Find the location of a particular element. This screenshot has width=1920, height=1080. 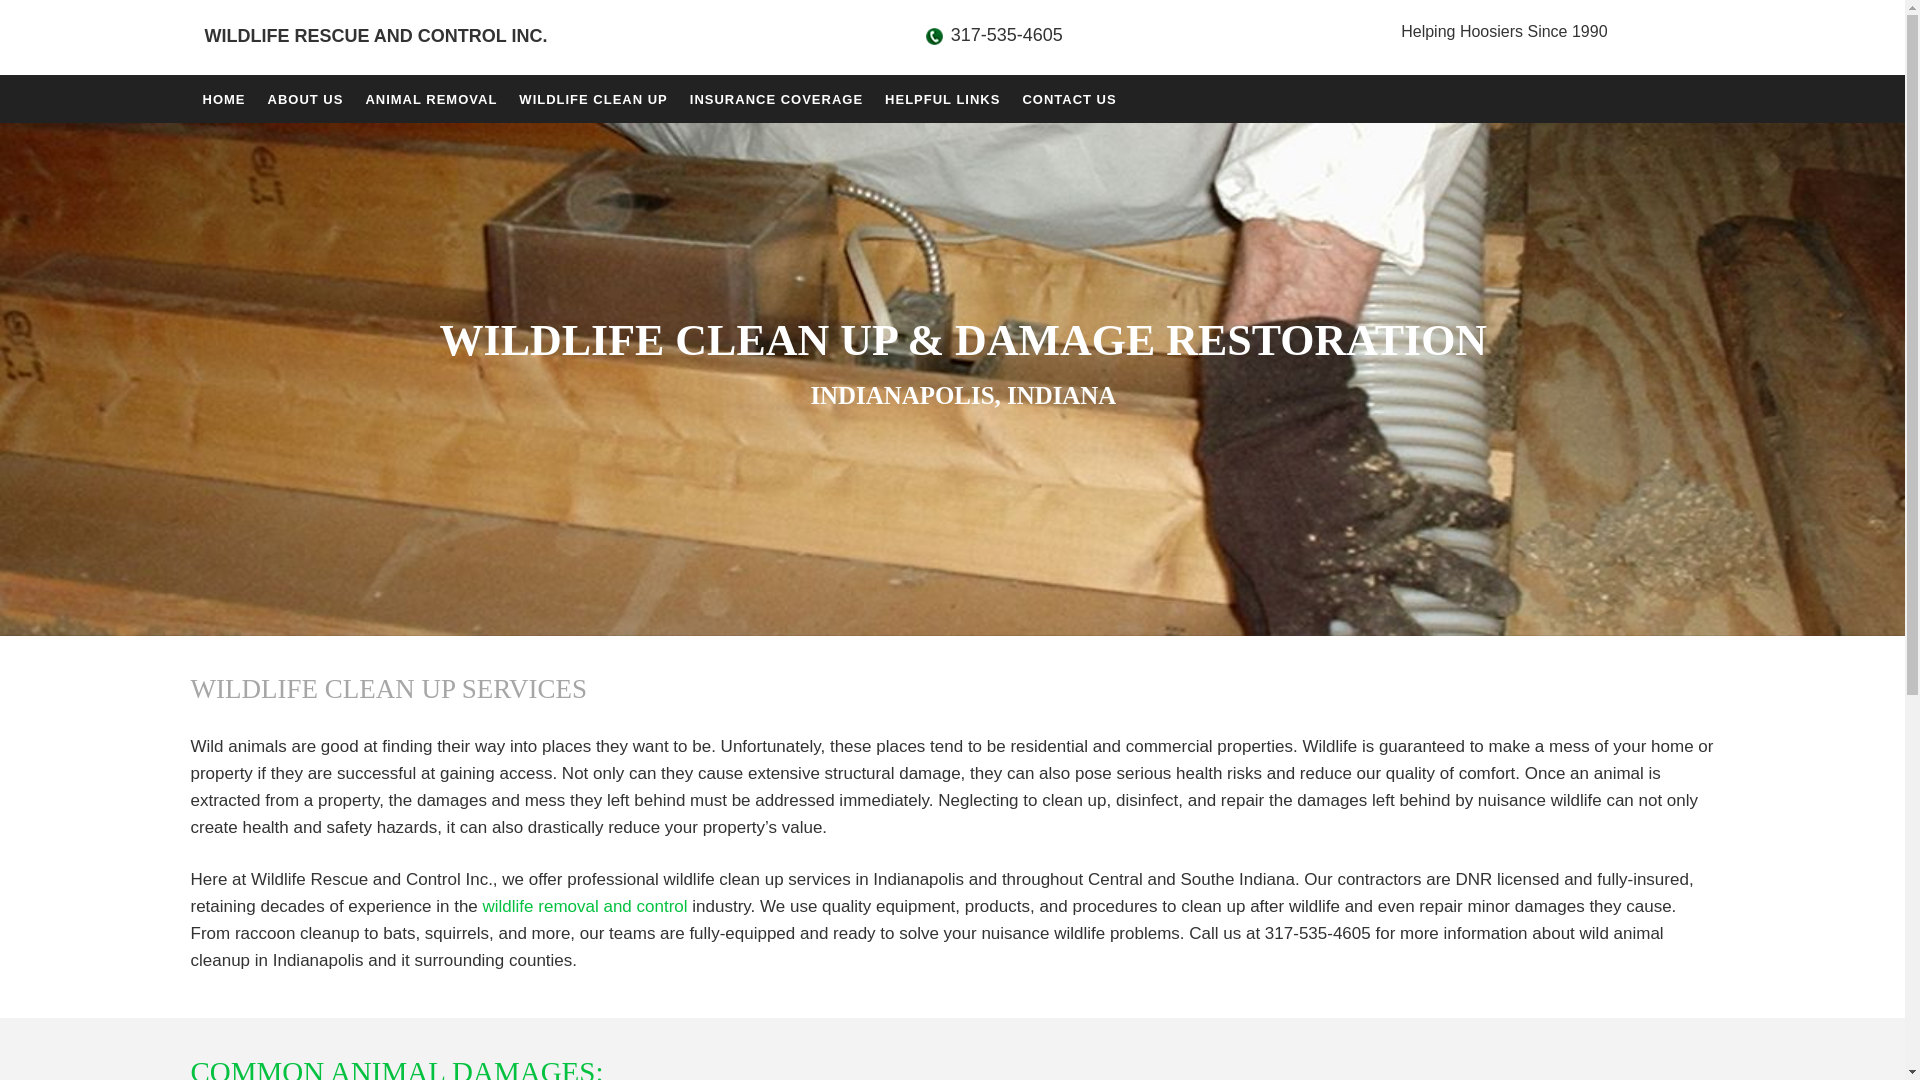

INSURANCE COVERAGE is located at coordinates (775, 96).